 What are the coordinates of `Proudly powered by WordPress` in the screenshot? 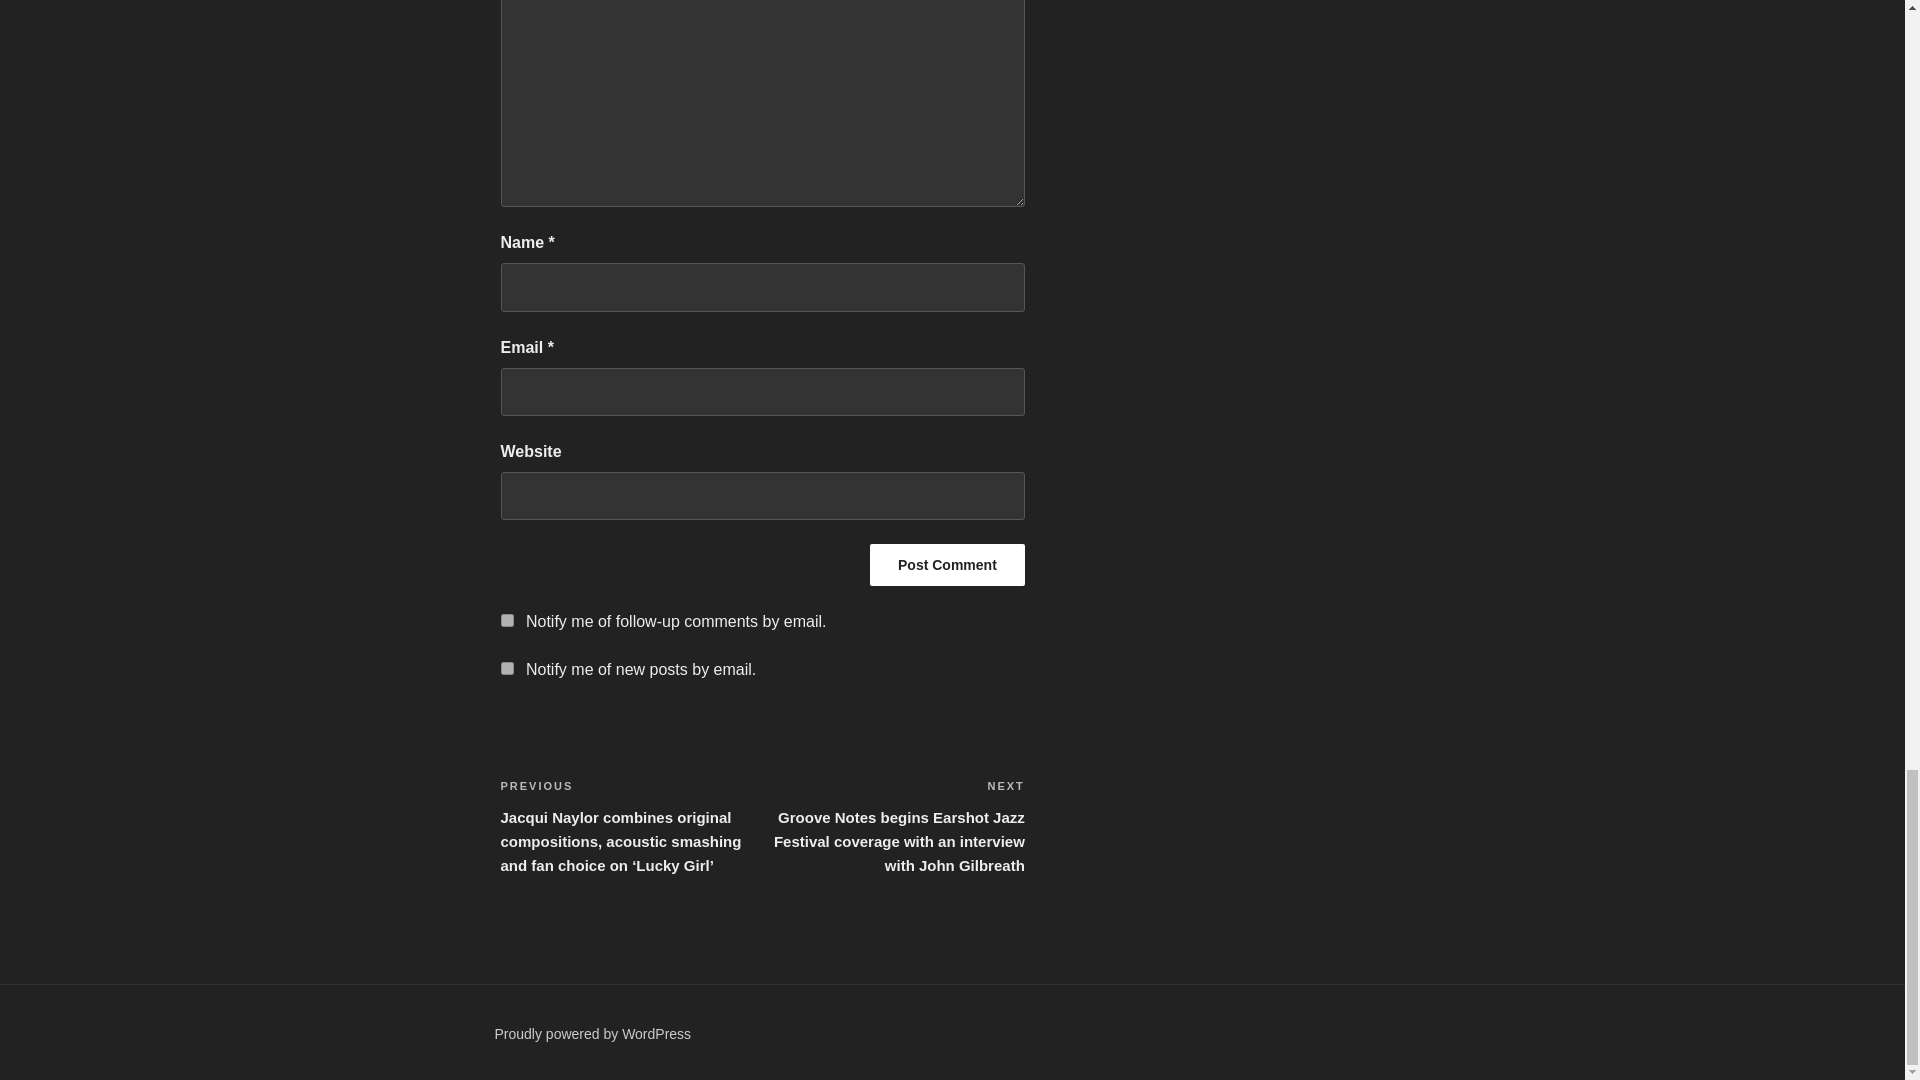 It's located at (592, 1034).